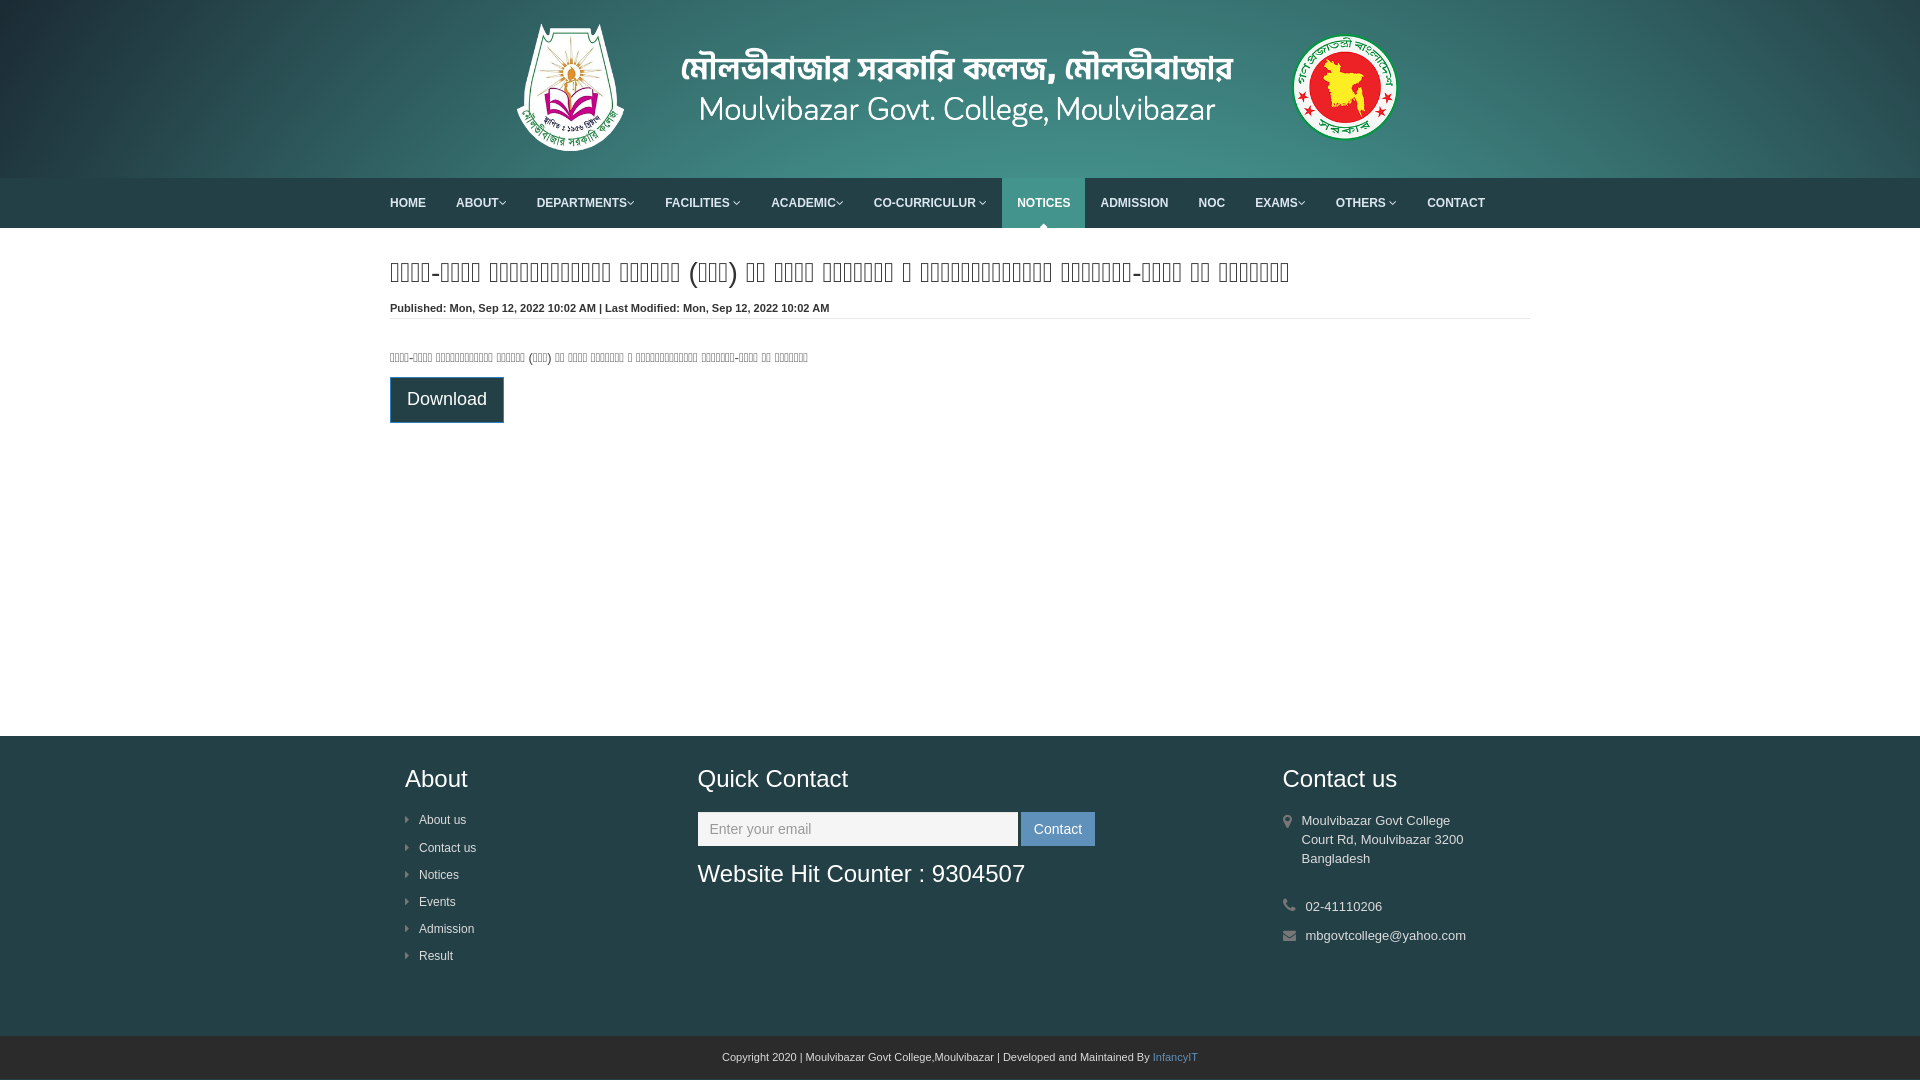  Describe the element at coordinates (1044, 203) in the screenshot. I see `NOTICES` at that location.